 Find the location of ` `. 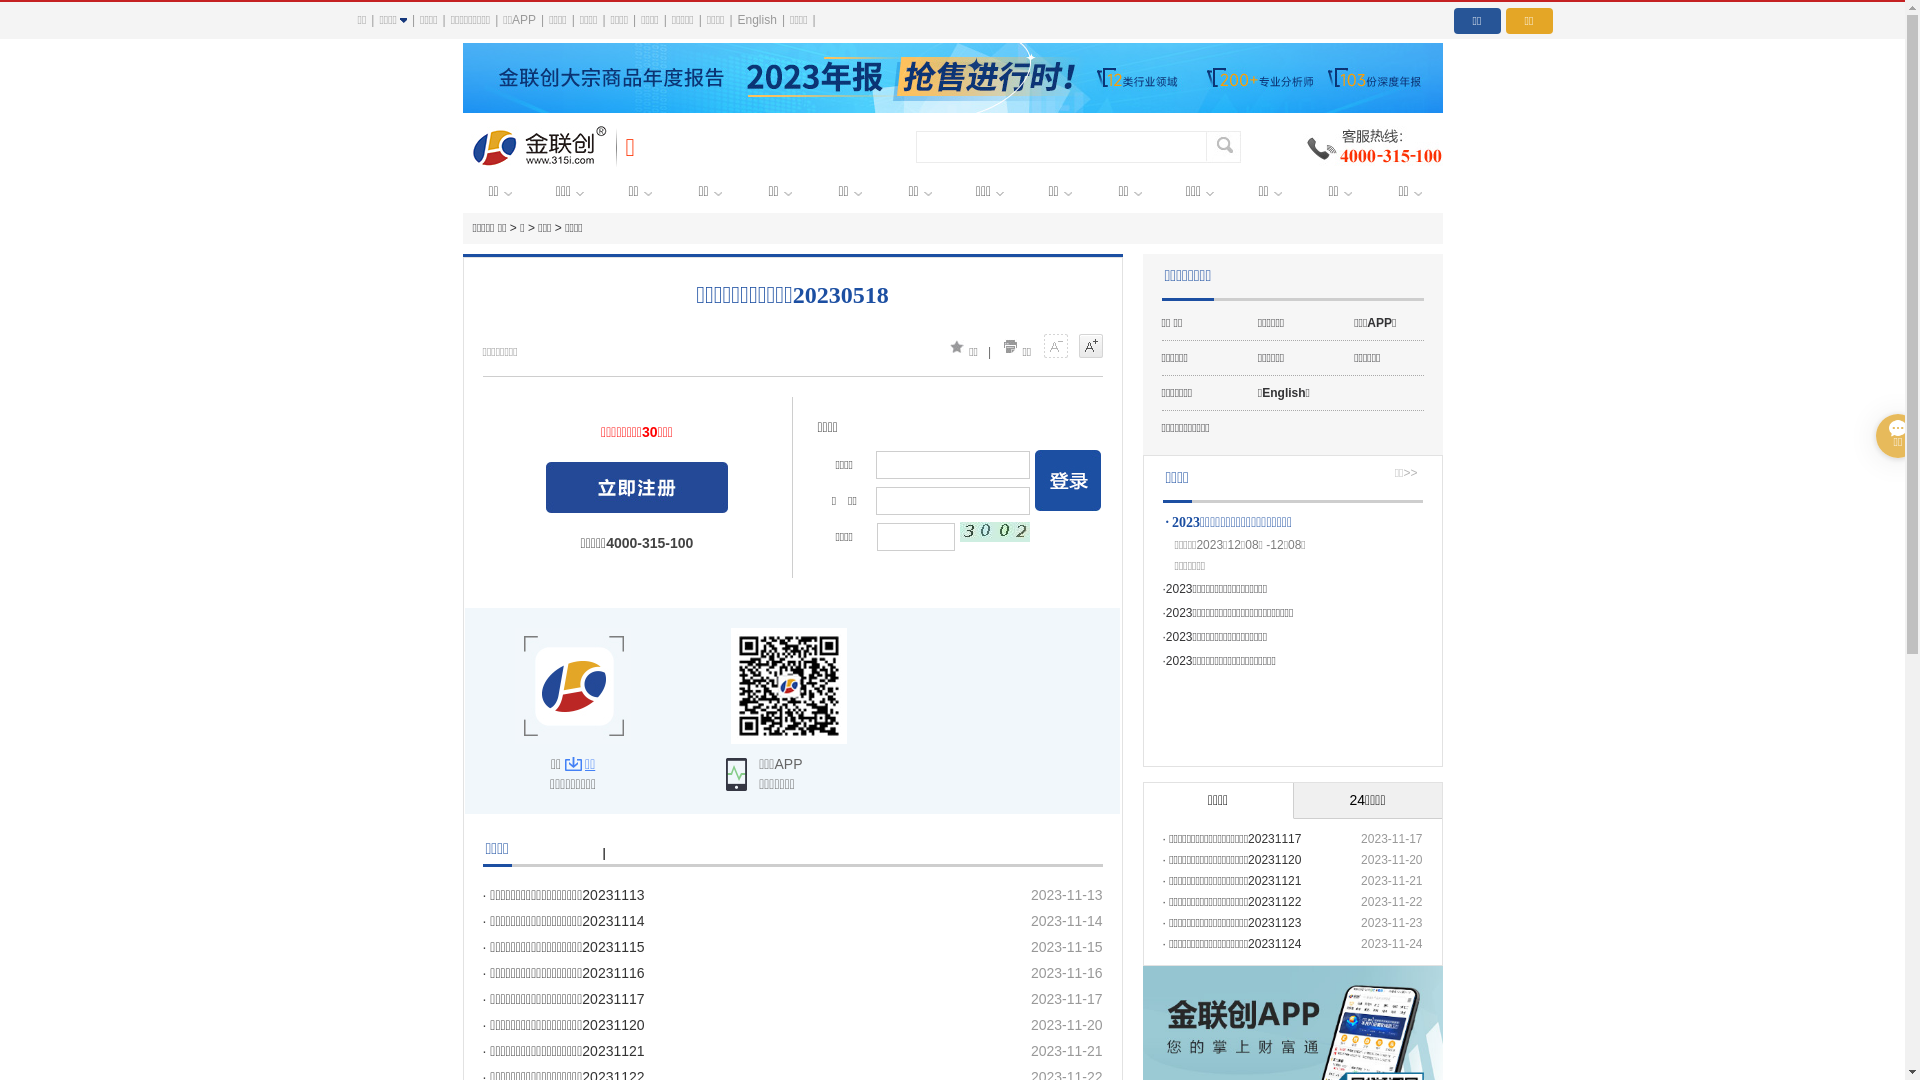

  is located at coordinates (637, 488).